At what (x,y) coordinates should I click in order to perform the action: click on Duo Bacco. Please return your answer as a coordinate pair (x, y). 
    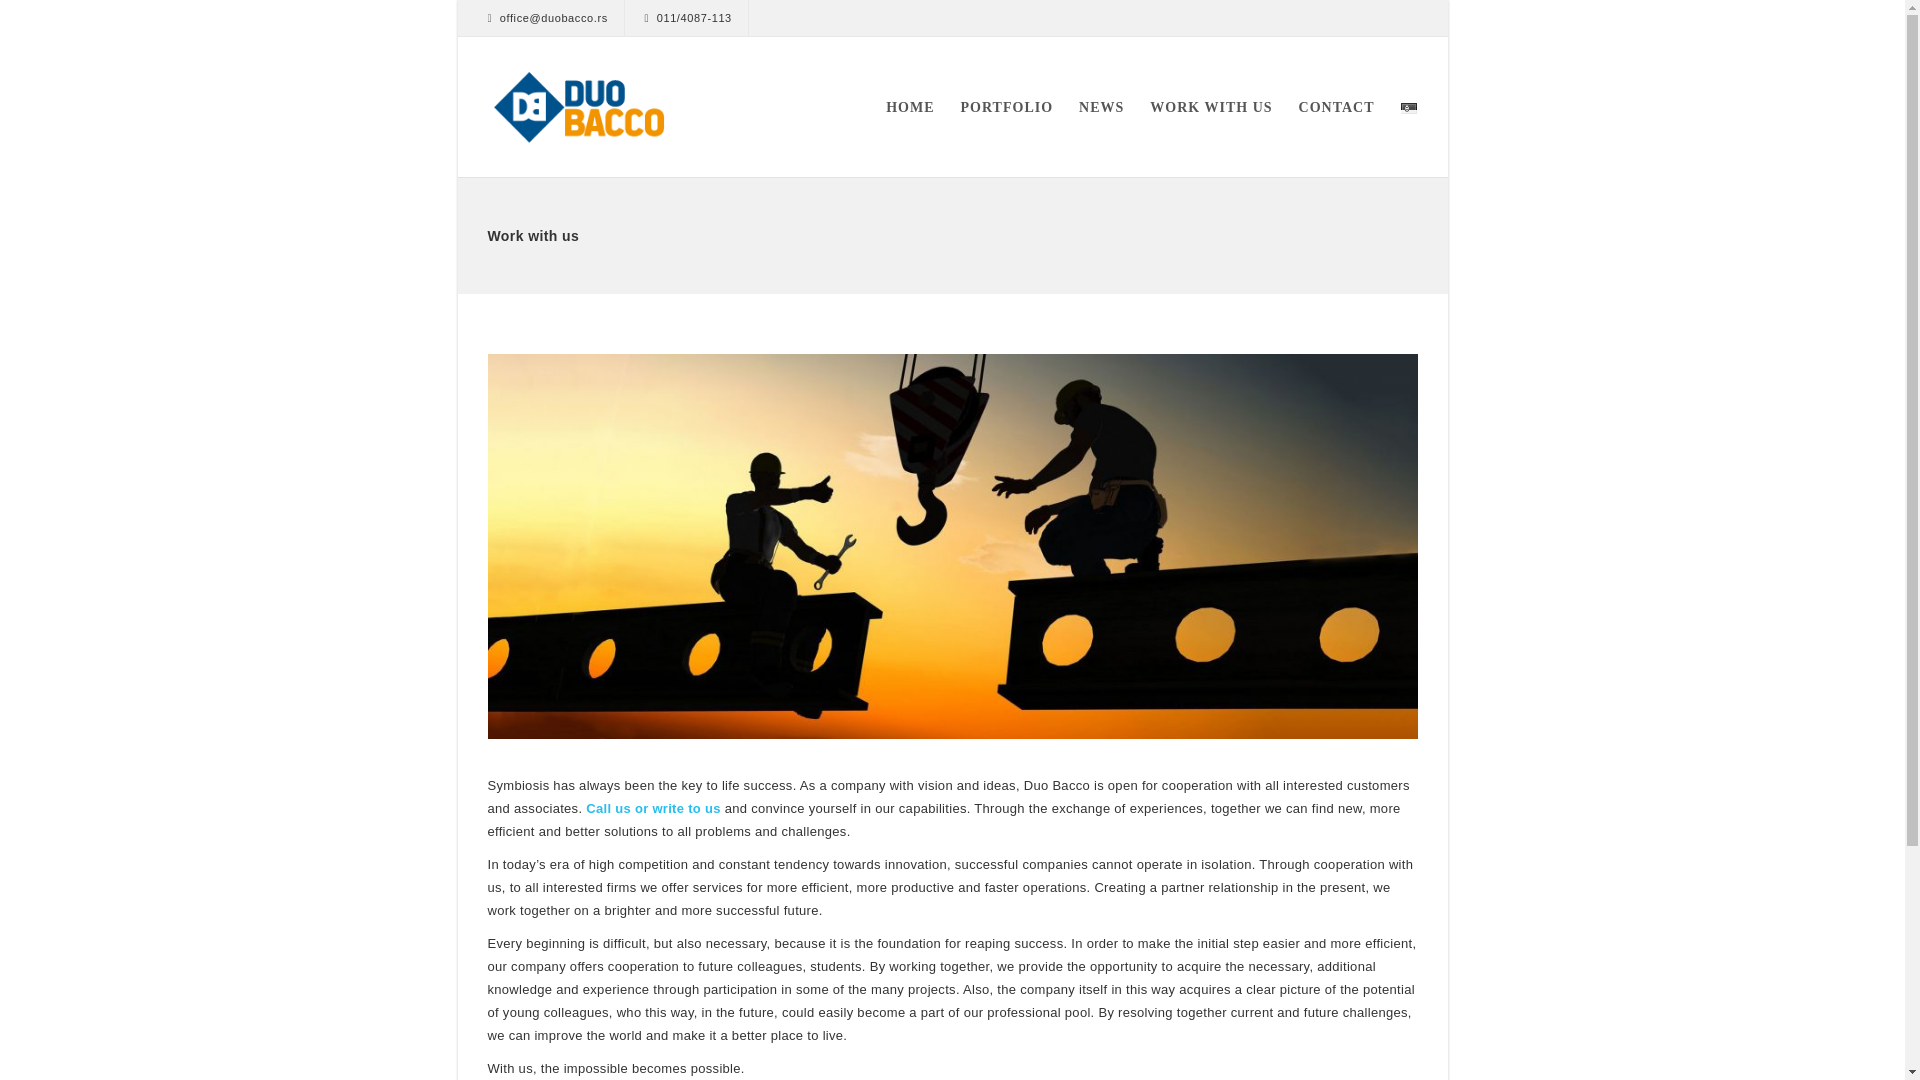
    Looking at the image, I should click on (580, 106).